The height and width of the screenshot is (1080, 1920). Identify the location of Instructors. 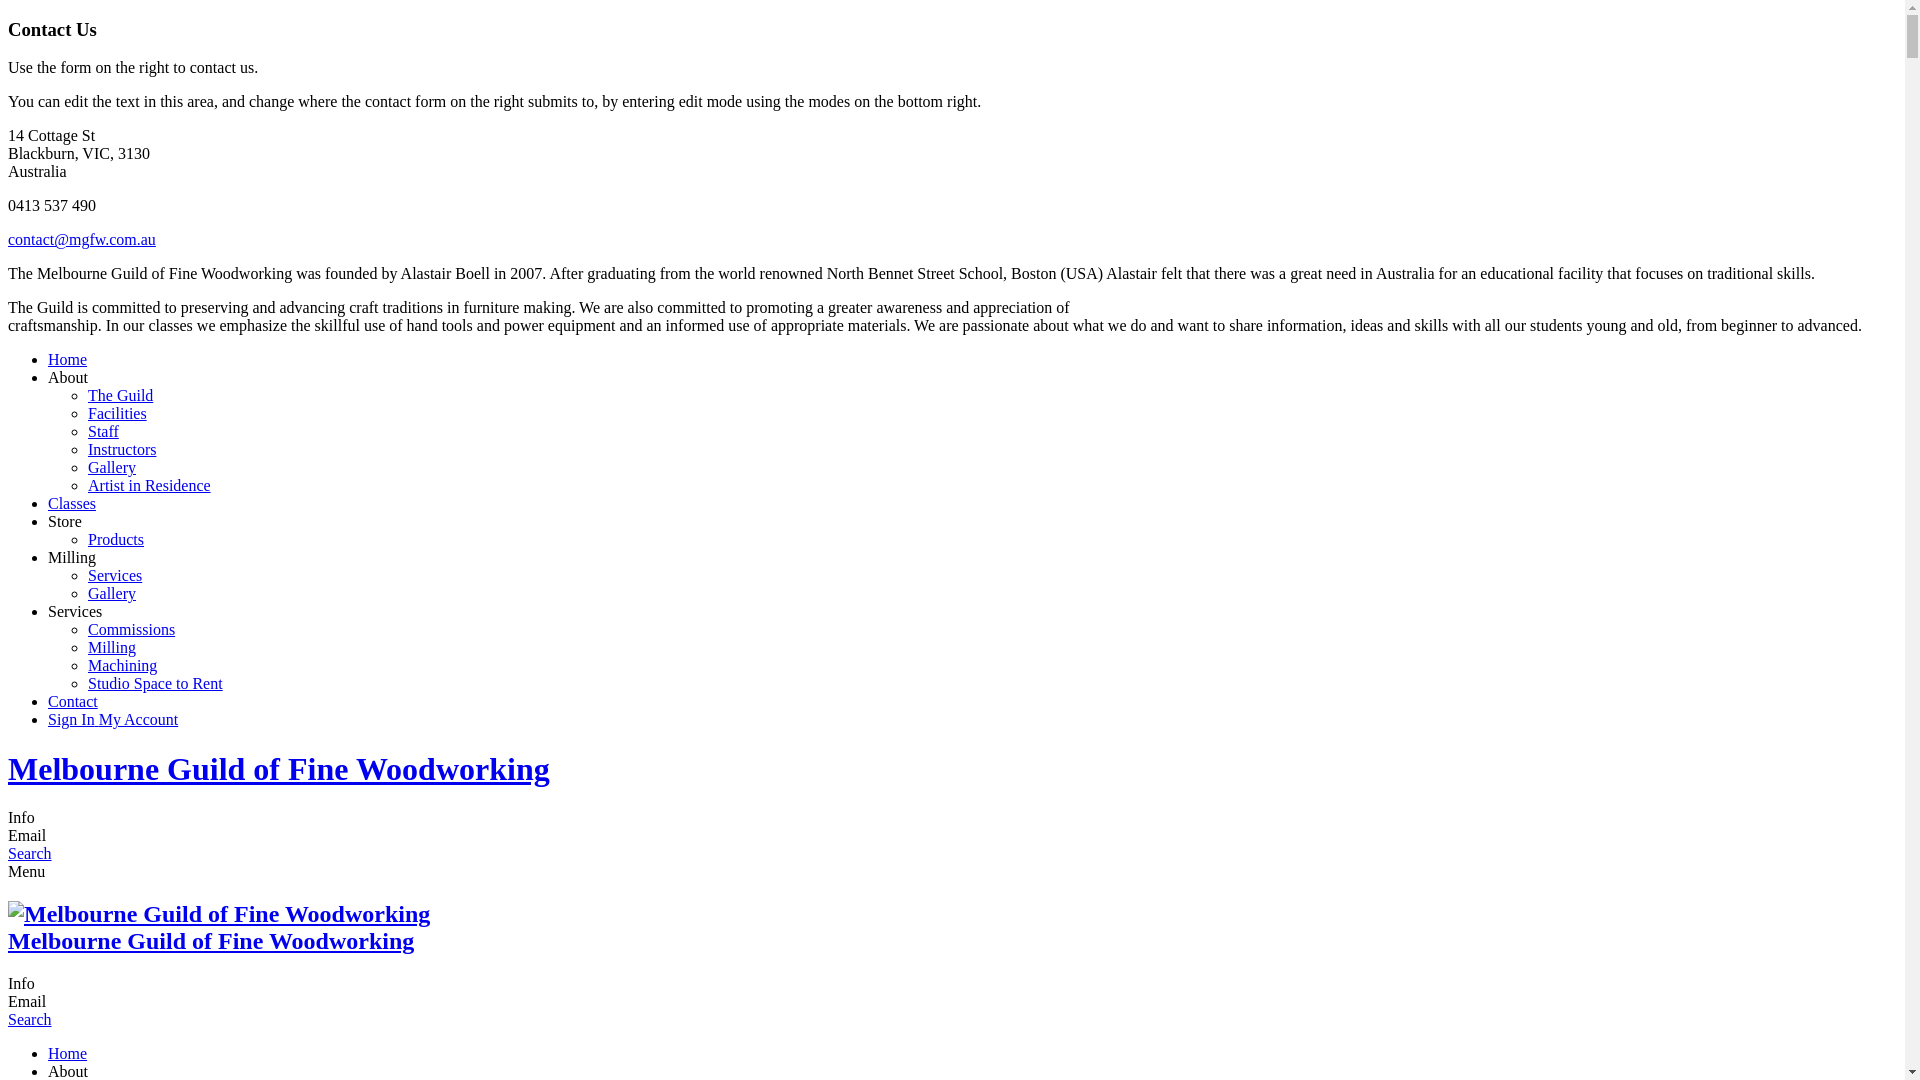
(122, 450).